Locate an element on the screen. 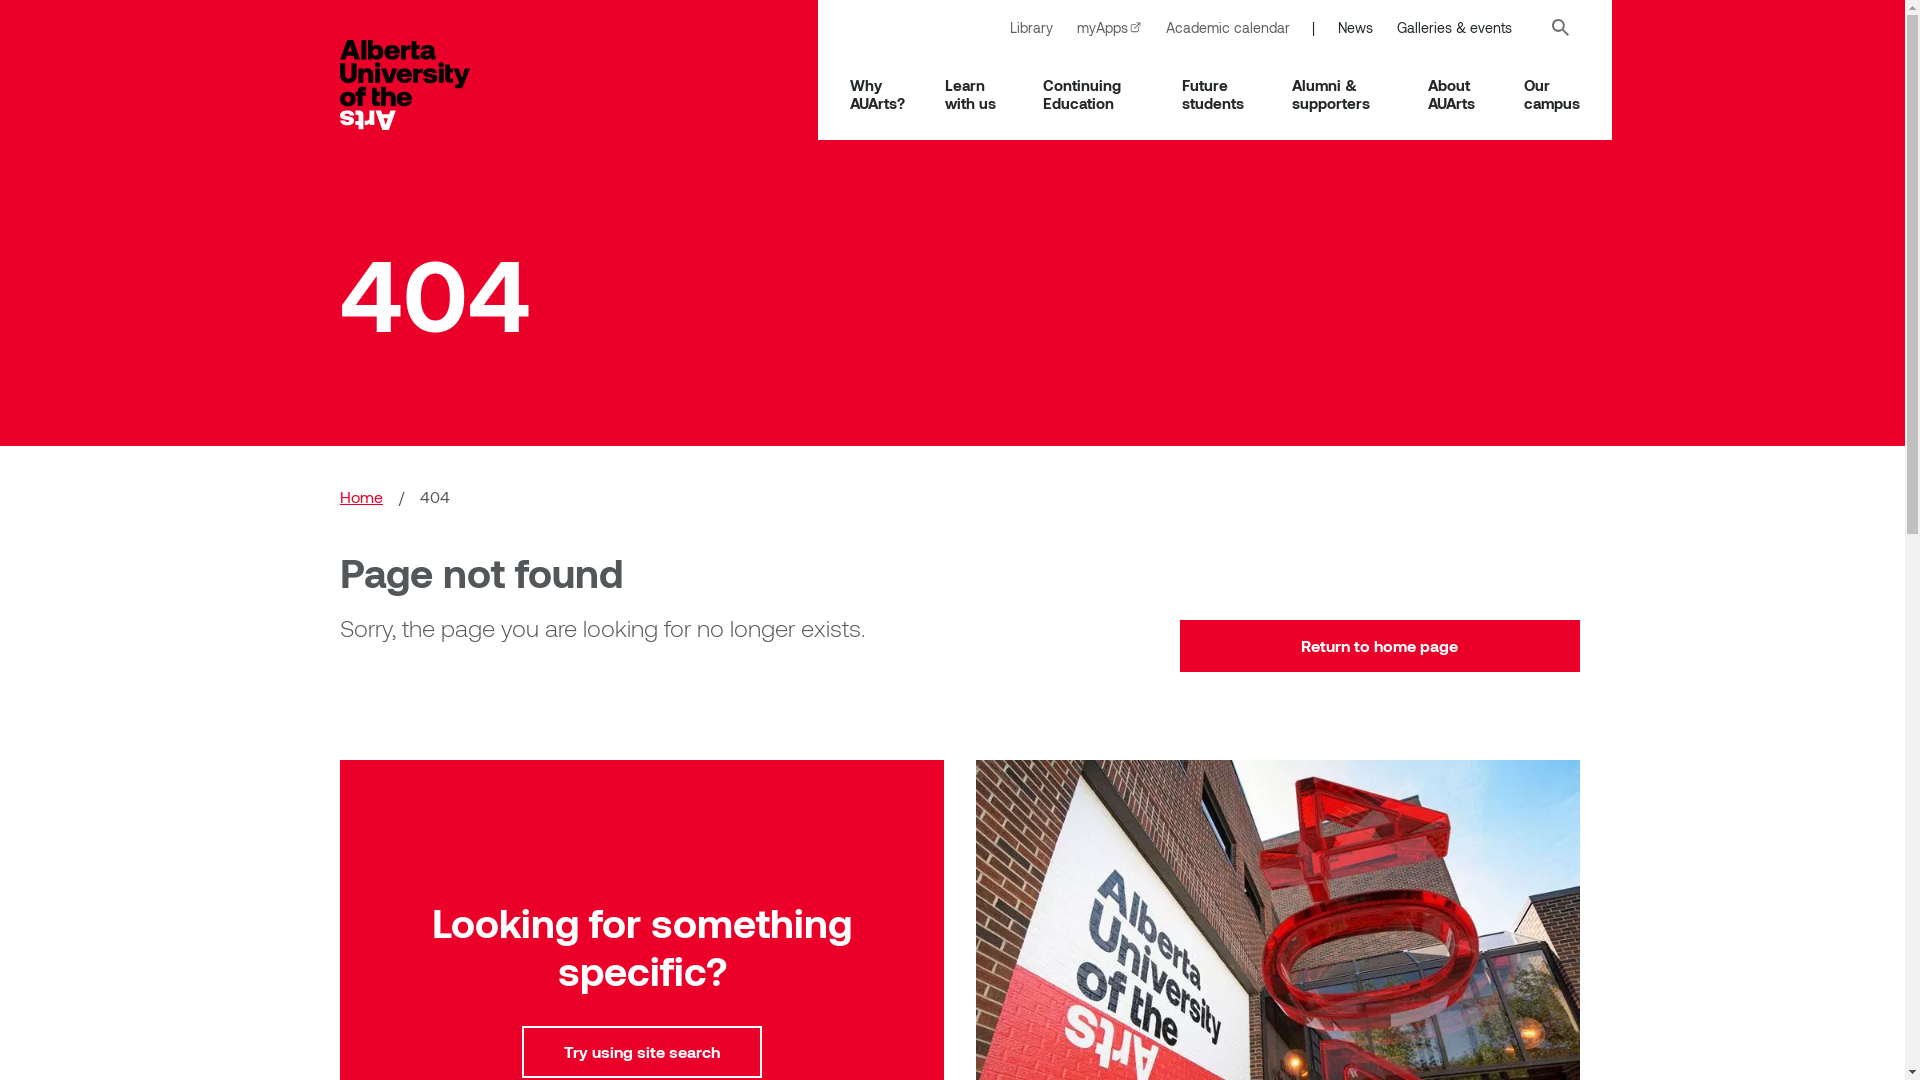  Learn with us is located at coordinates (974, 94).